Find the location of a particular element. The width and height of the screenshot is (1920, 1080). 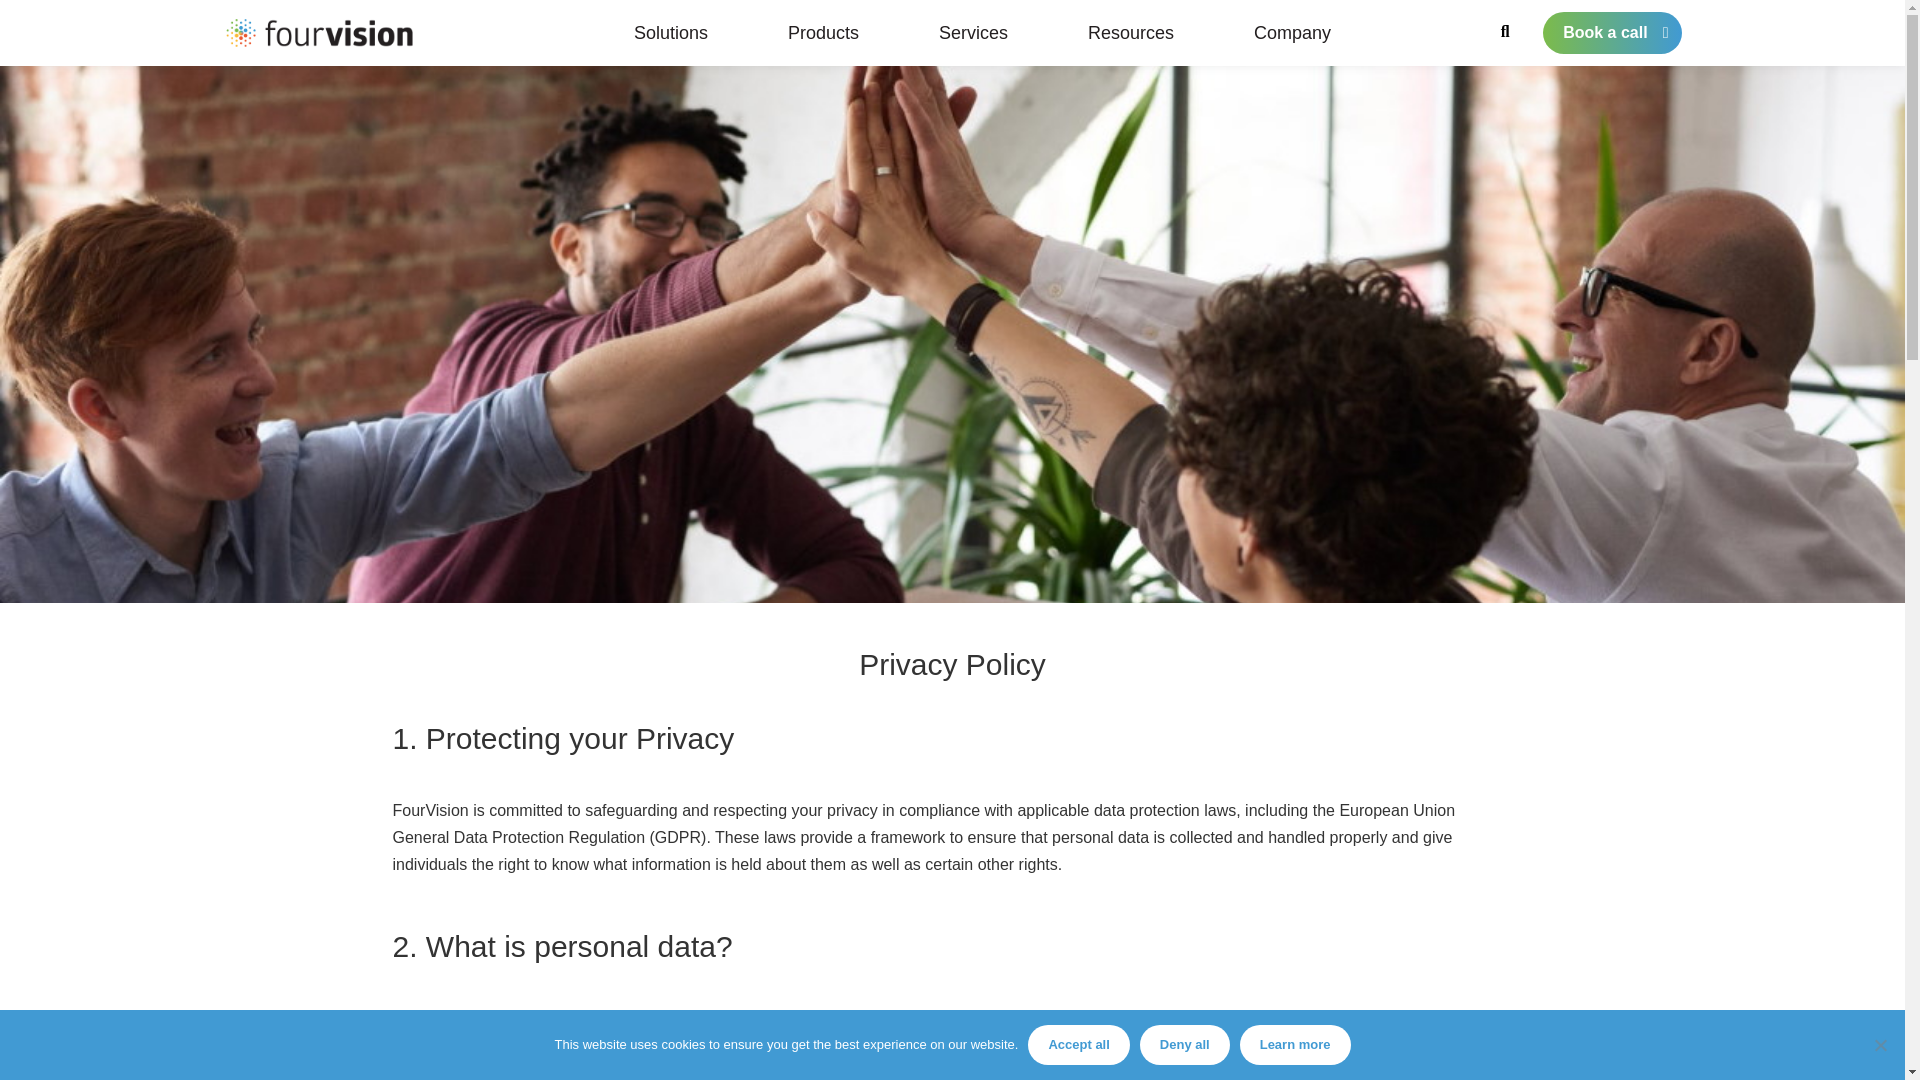

Products is located at coordinates (824, 32).